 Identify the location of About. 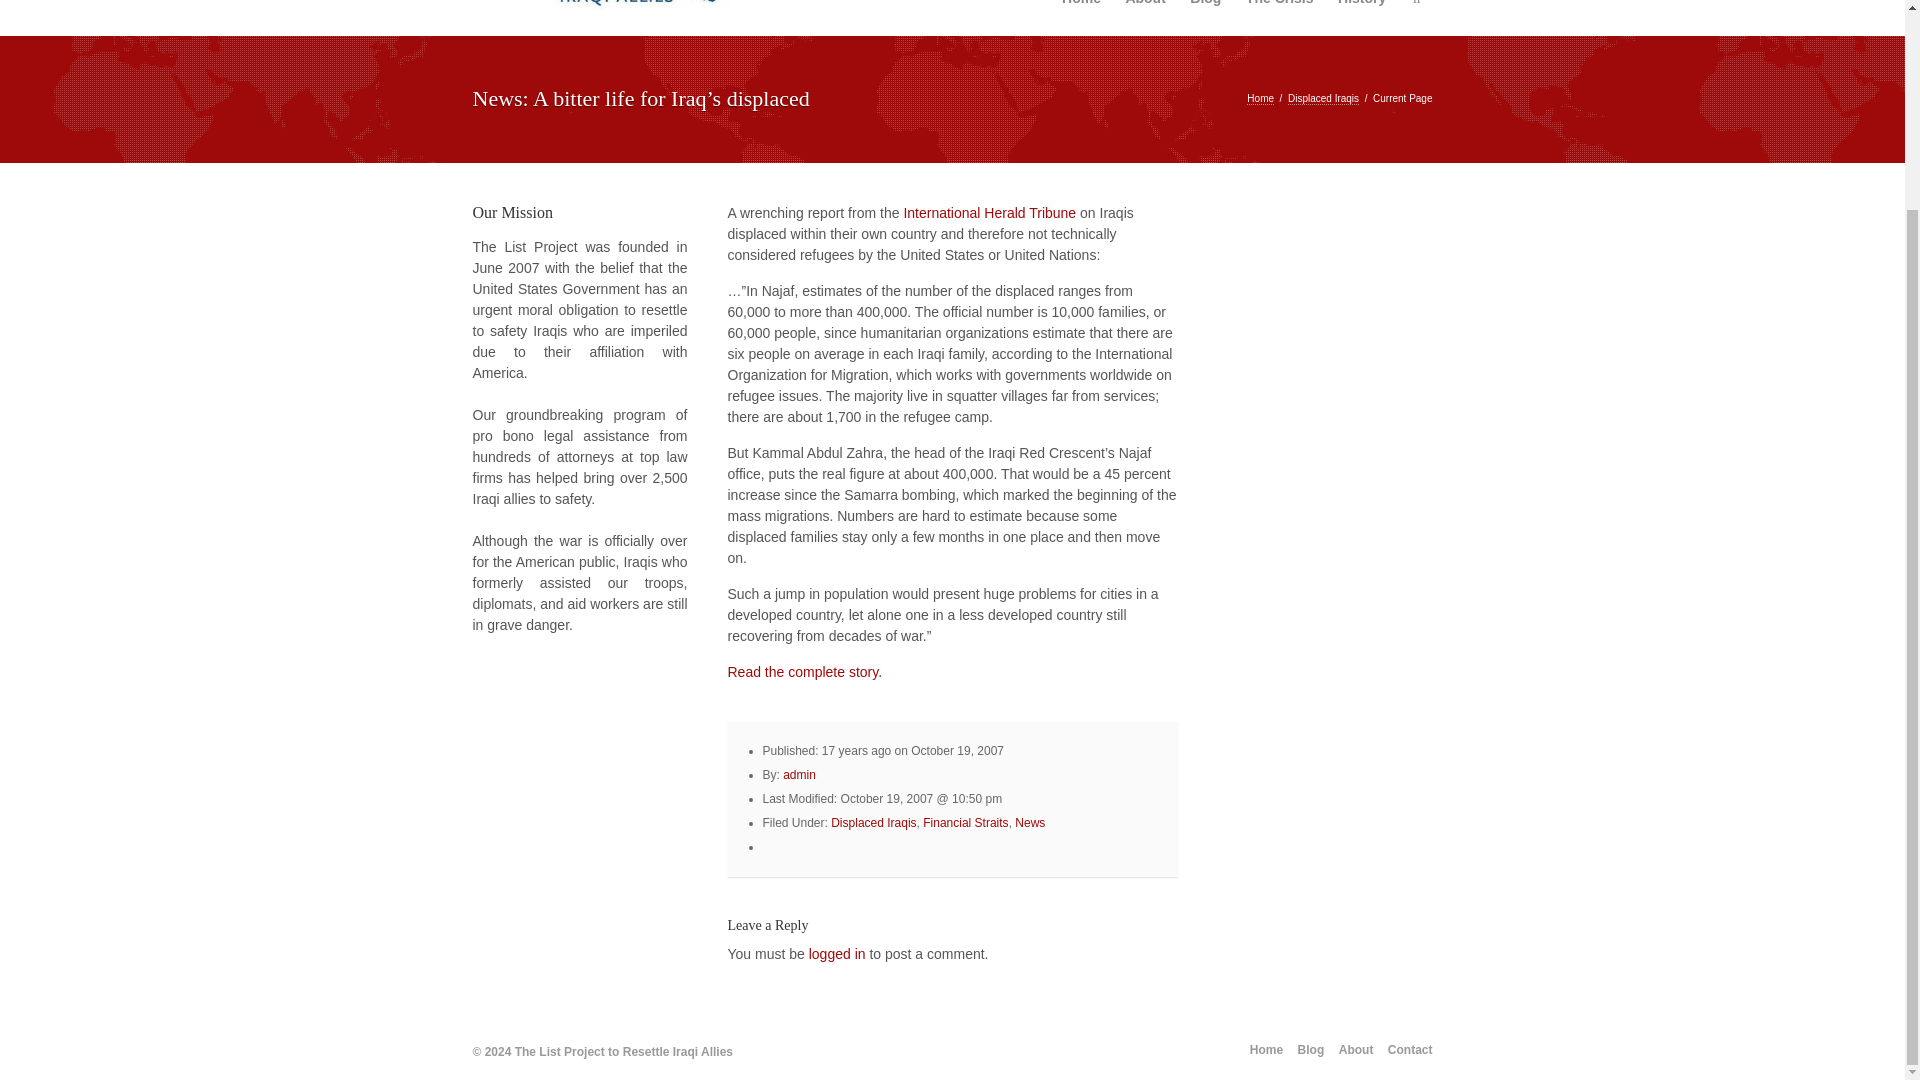
(1145, 18).